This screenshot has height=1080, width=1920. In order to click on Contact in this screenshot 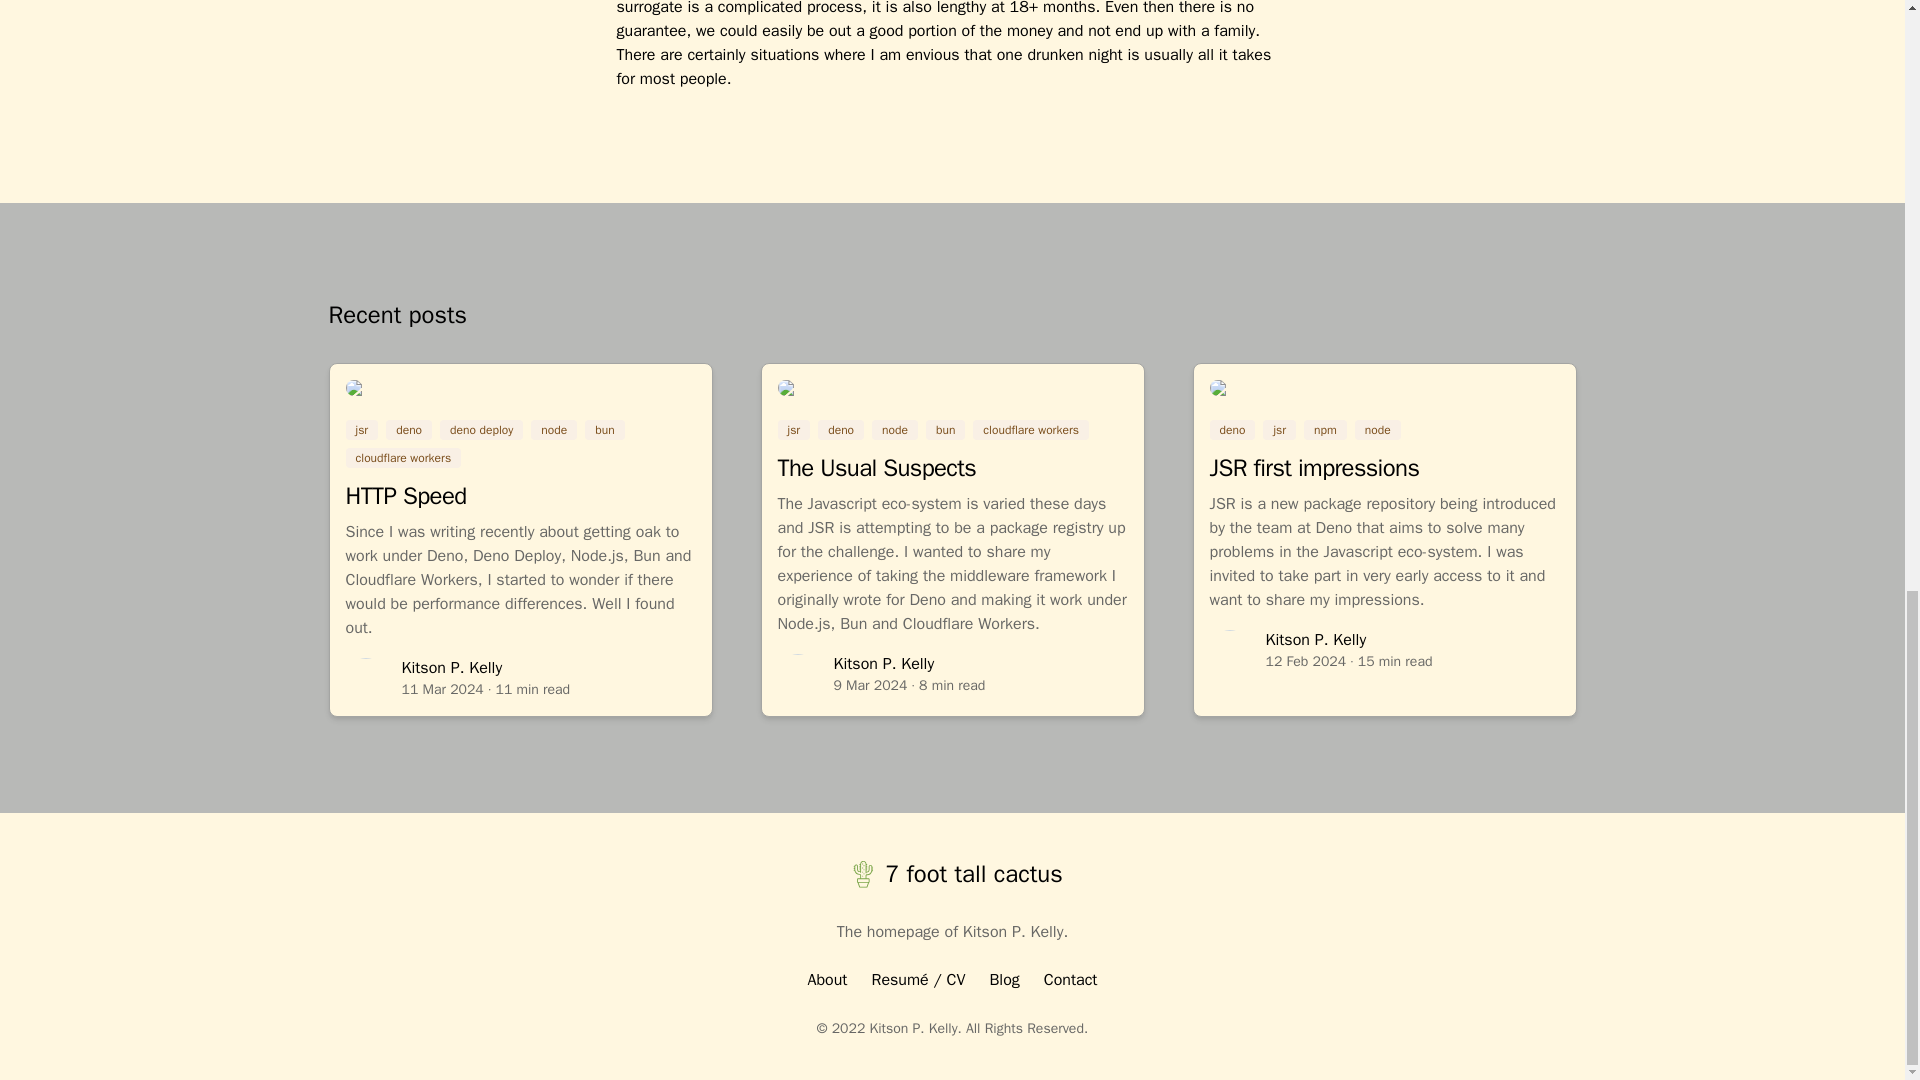, I will do `click(1071, 980)`.